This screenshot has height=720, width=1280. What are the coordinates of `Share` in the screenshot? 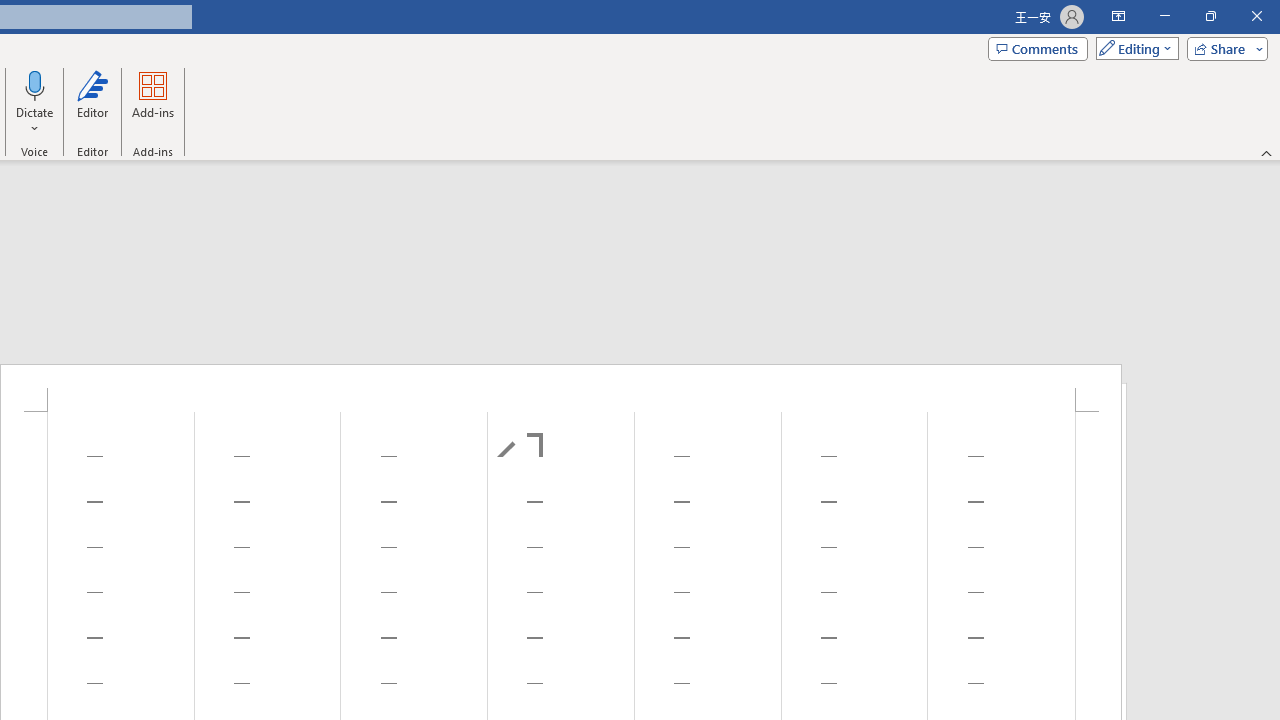 It's located at (1223, 48).